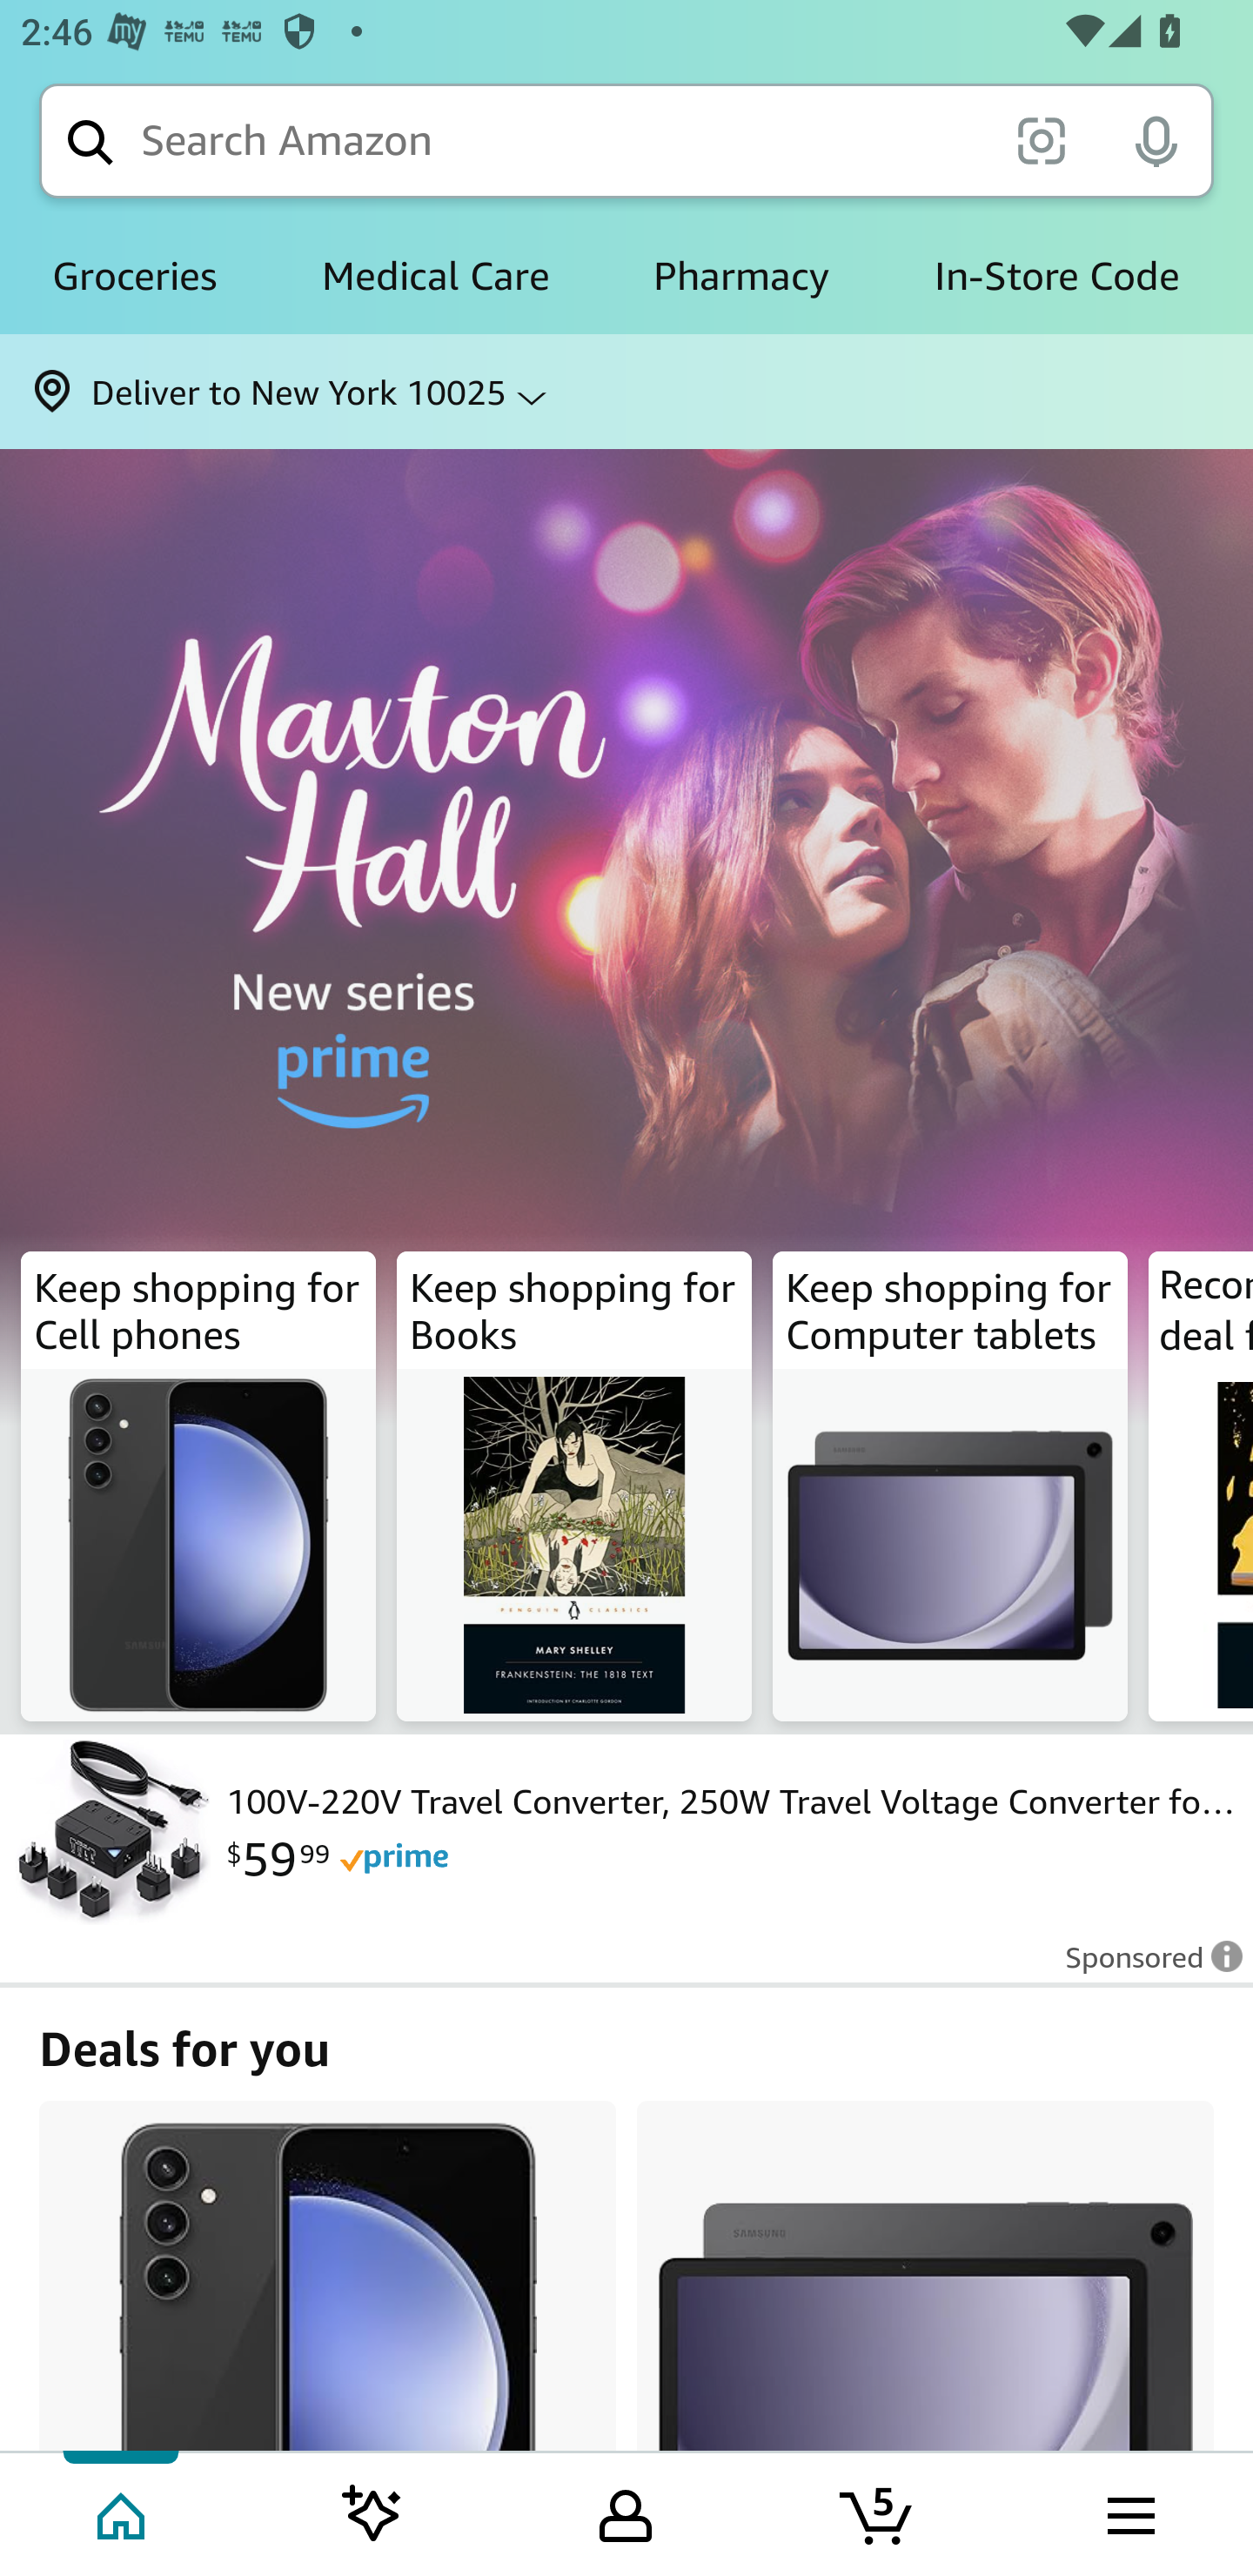 The width and height of the screenshot is (1253, 2576). I want to click on Medical Care, so click(435, 277).